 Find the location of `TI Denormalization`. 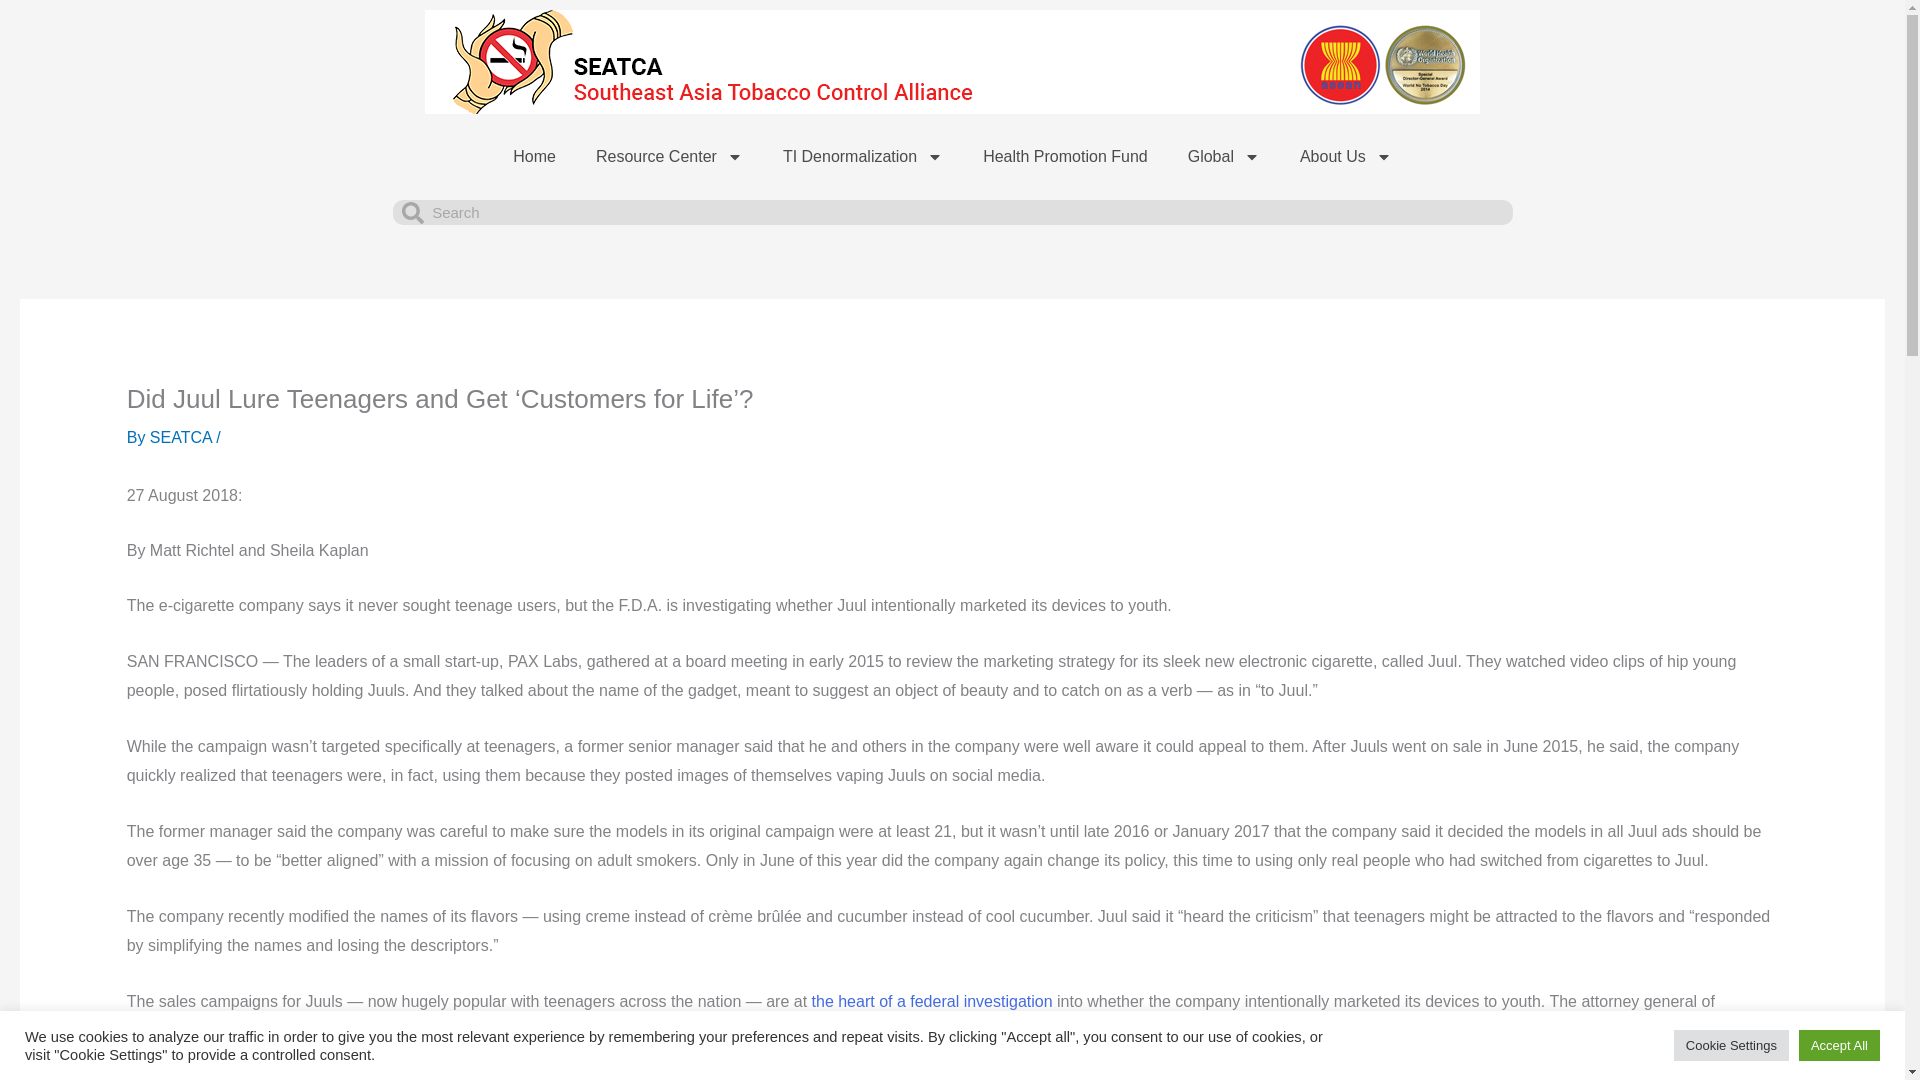

TI Denormalization is located at coordinates (862, 156).